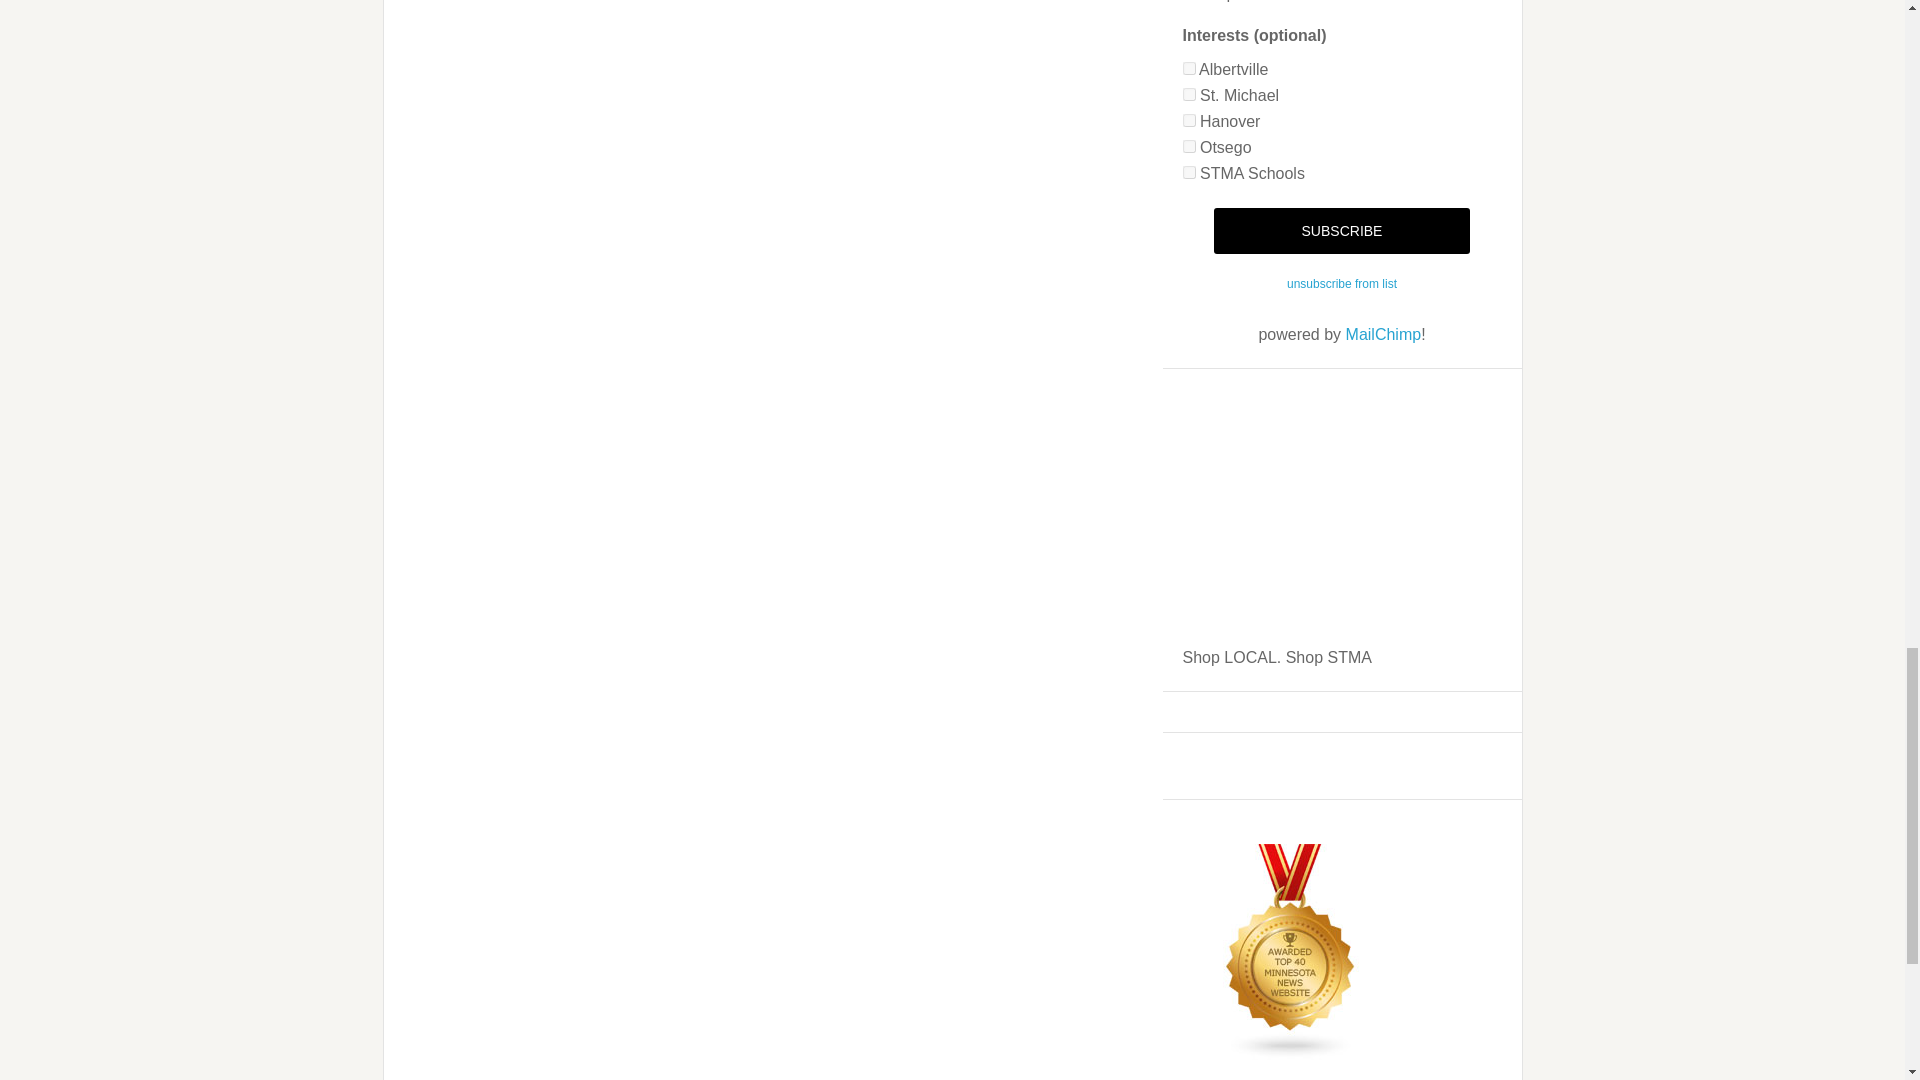  What do you see at coordinates (1188, 172) in the screenshot?
I see `STMA Schools` at bounding box center [1188, 172].